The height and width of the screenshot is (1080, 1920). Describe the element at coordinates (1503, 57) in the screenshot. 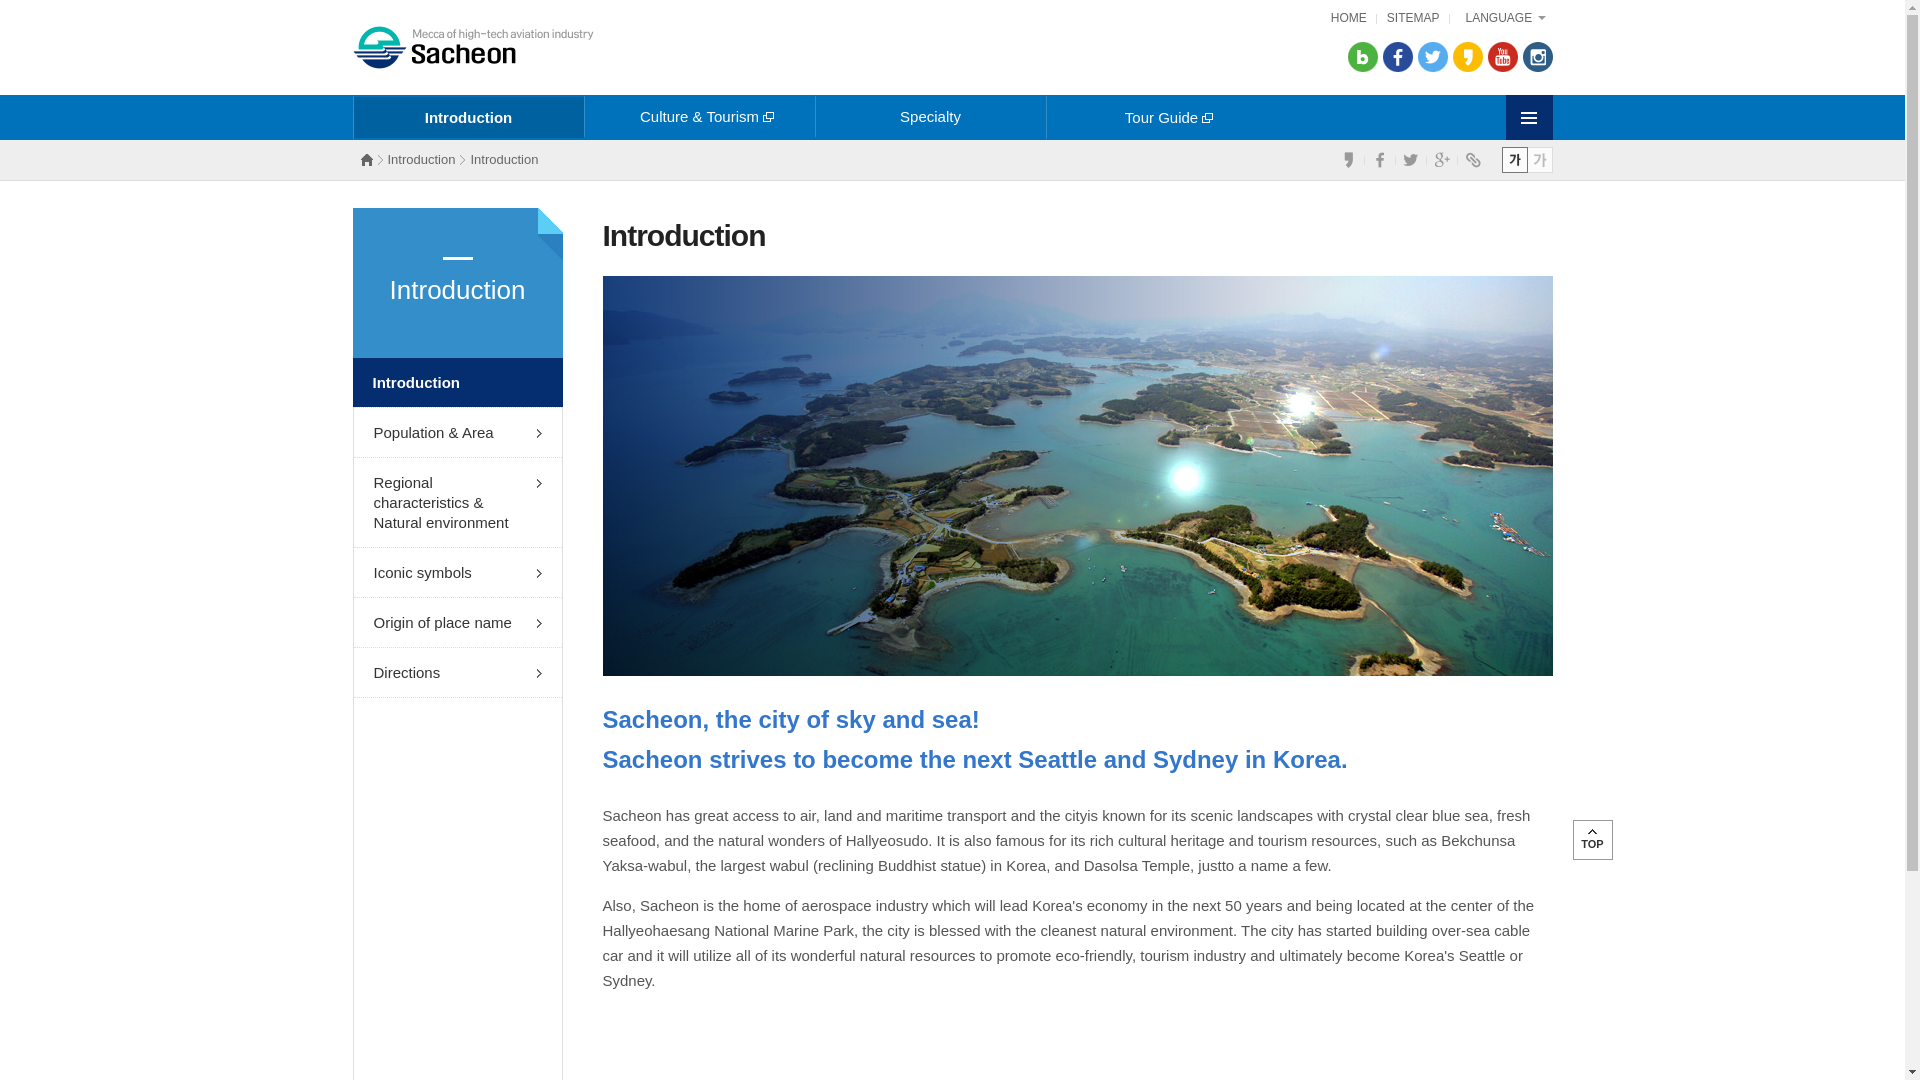

I see `New Window` at that location.